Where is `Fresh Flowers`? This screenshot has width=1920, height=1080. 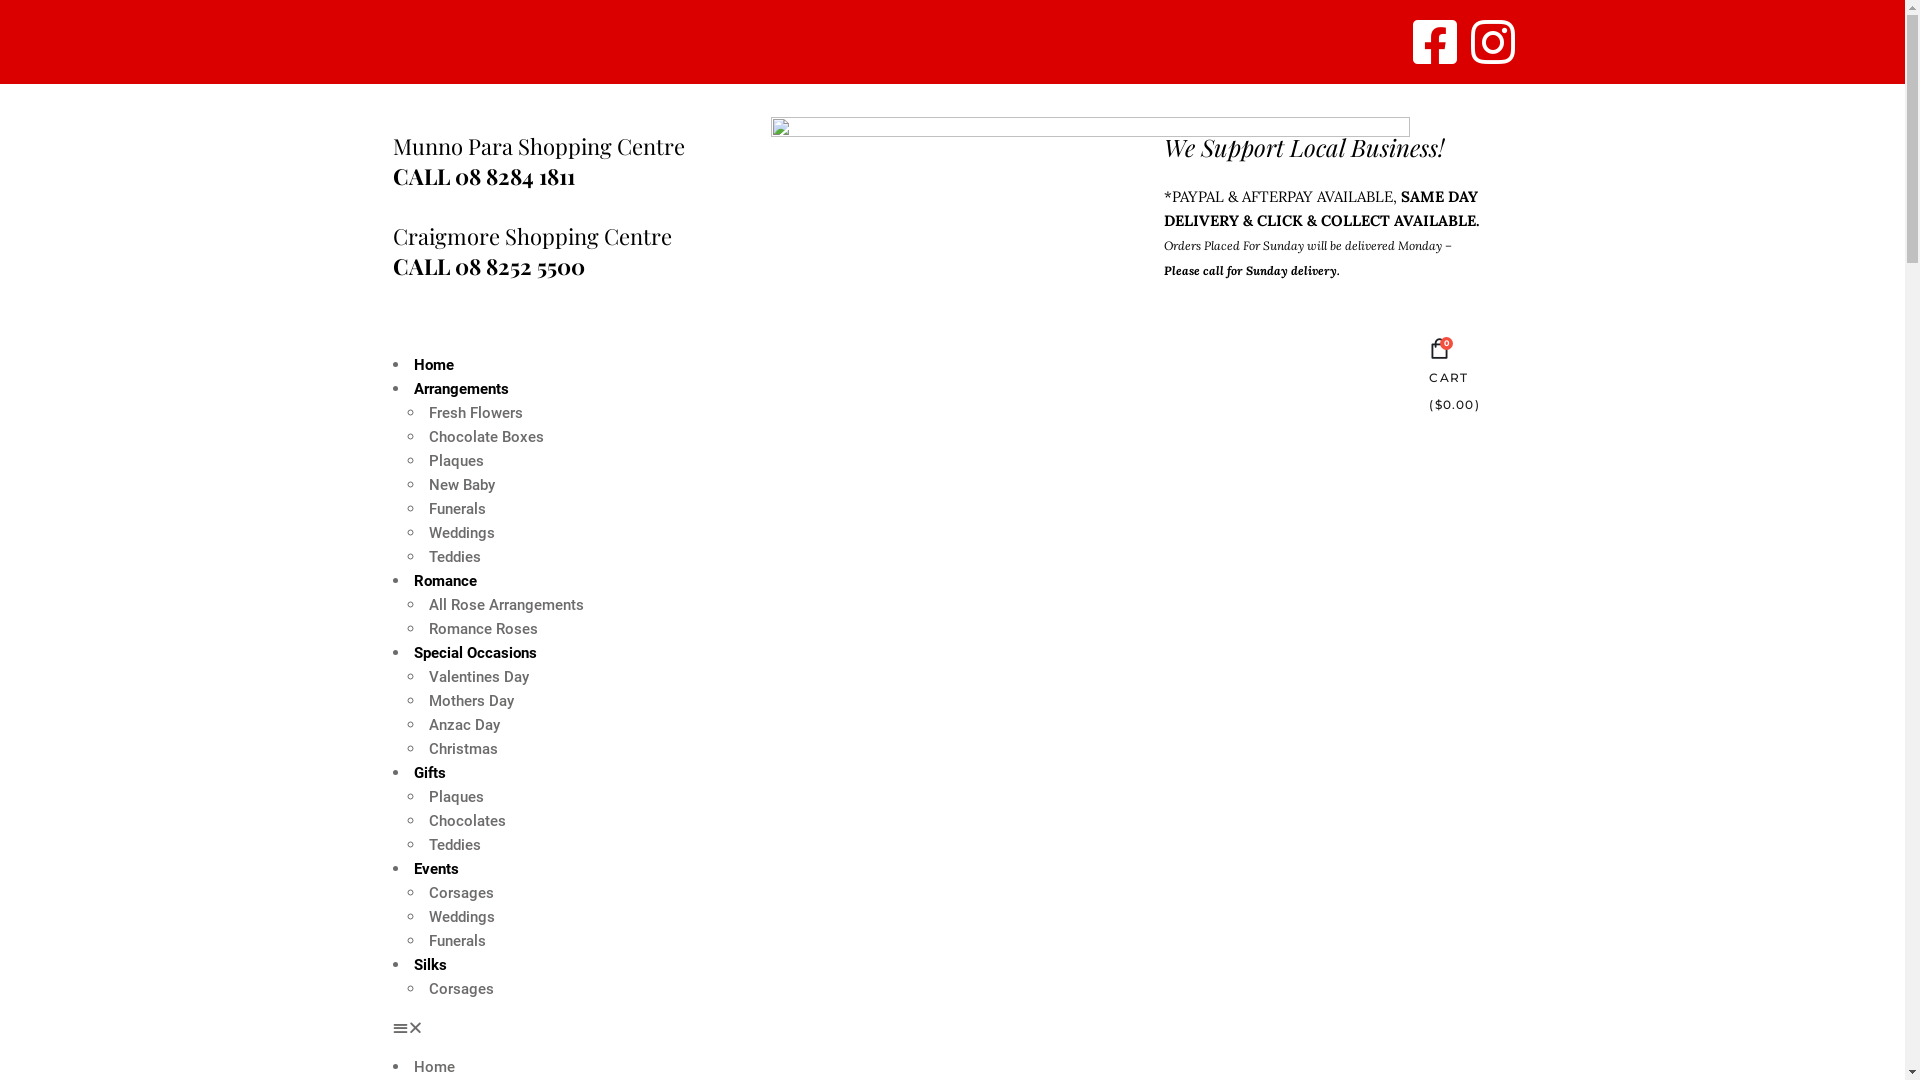 Fresh Flowers is located at coordinates (475, 413).